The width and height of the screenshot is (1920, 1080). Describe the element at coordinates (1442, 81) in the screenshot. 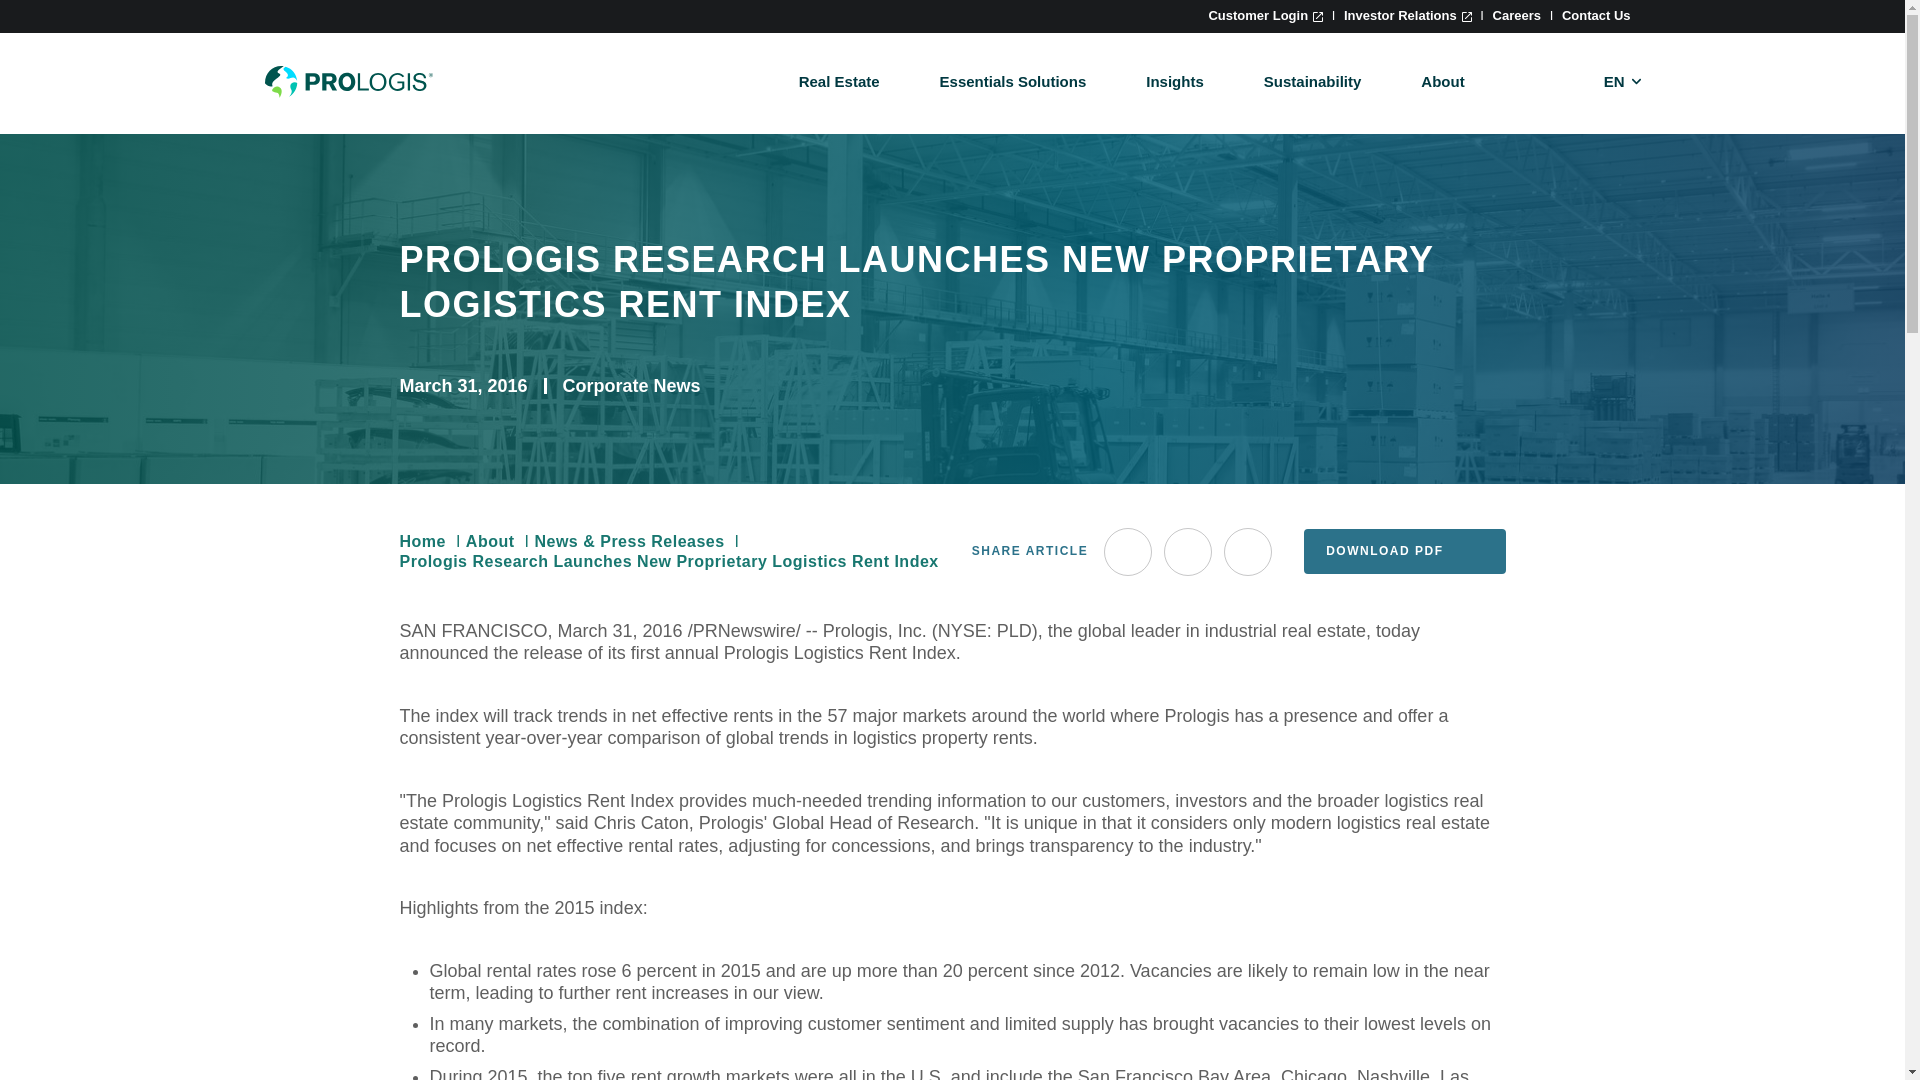

I see `About` at that location.